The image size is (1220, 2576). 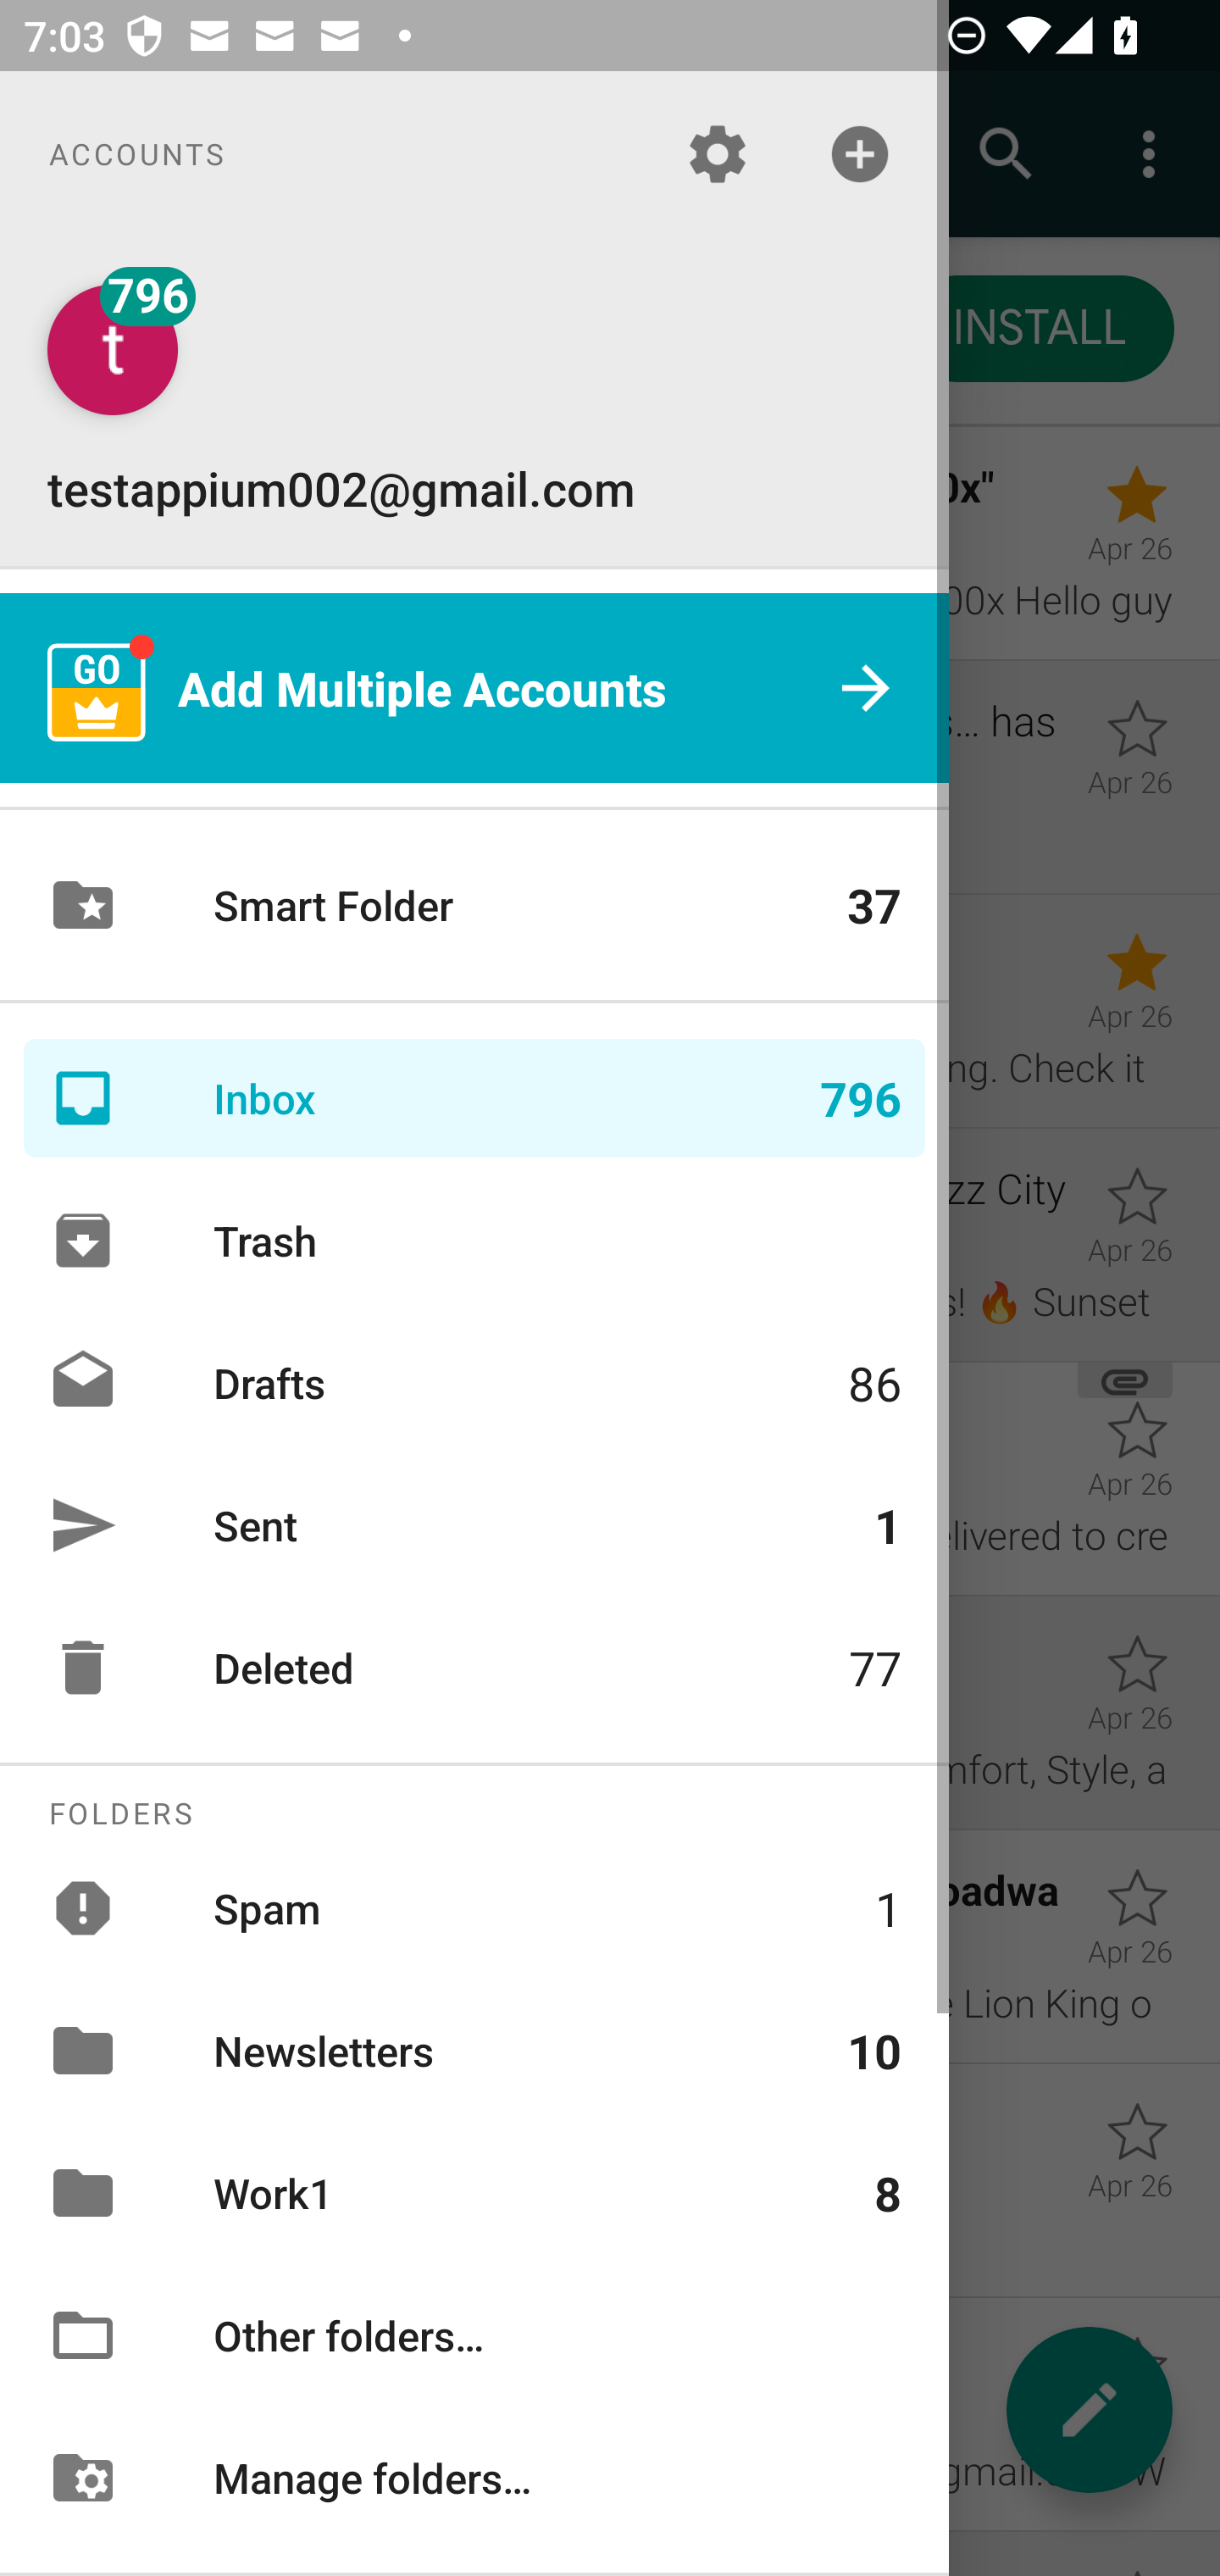 What do you see at coordinates (474, 1241) in the screenshot?
I see `Trash` at bounding box center [474, 1241].